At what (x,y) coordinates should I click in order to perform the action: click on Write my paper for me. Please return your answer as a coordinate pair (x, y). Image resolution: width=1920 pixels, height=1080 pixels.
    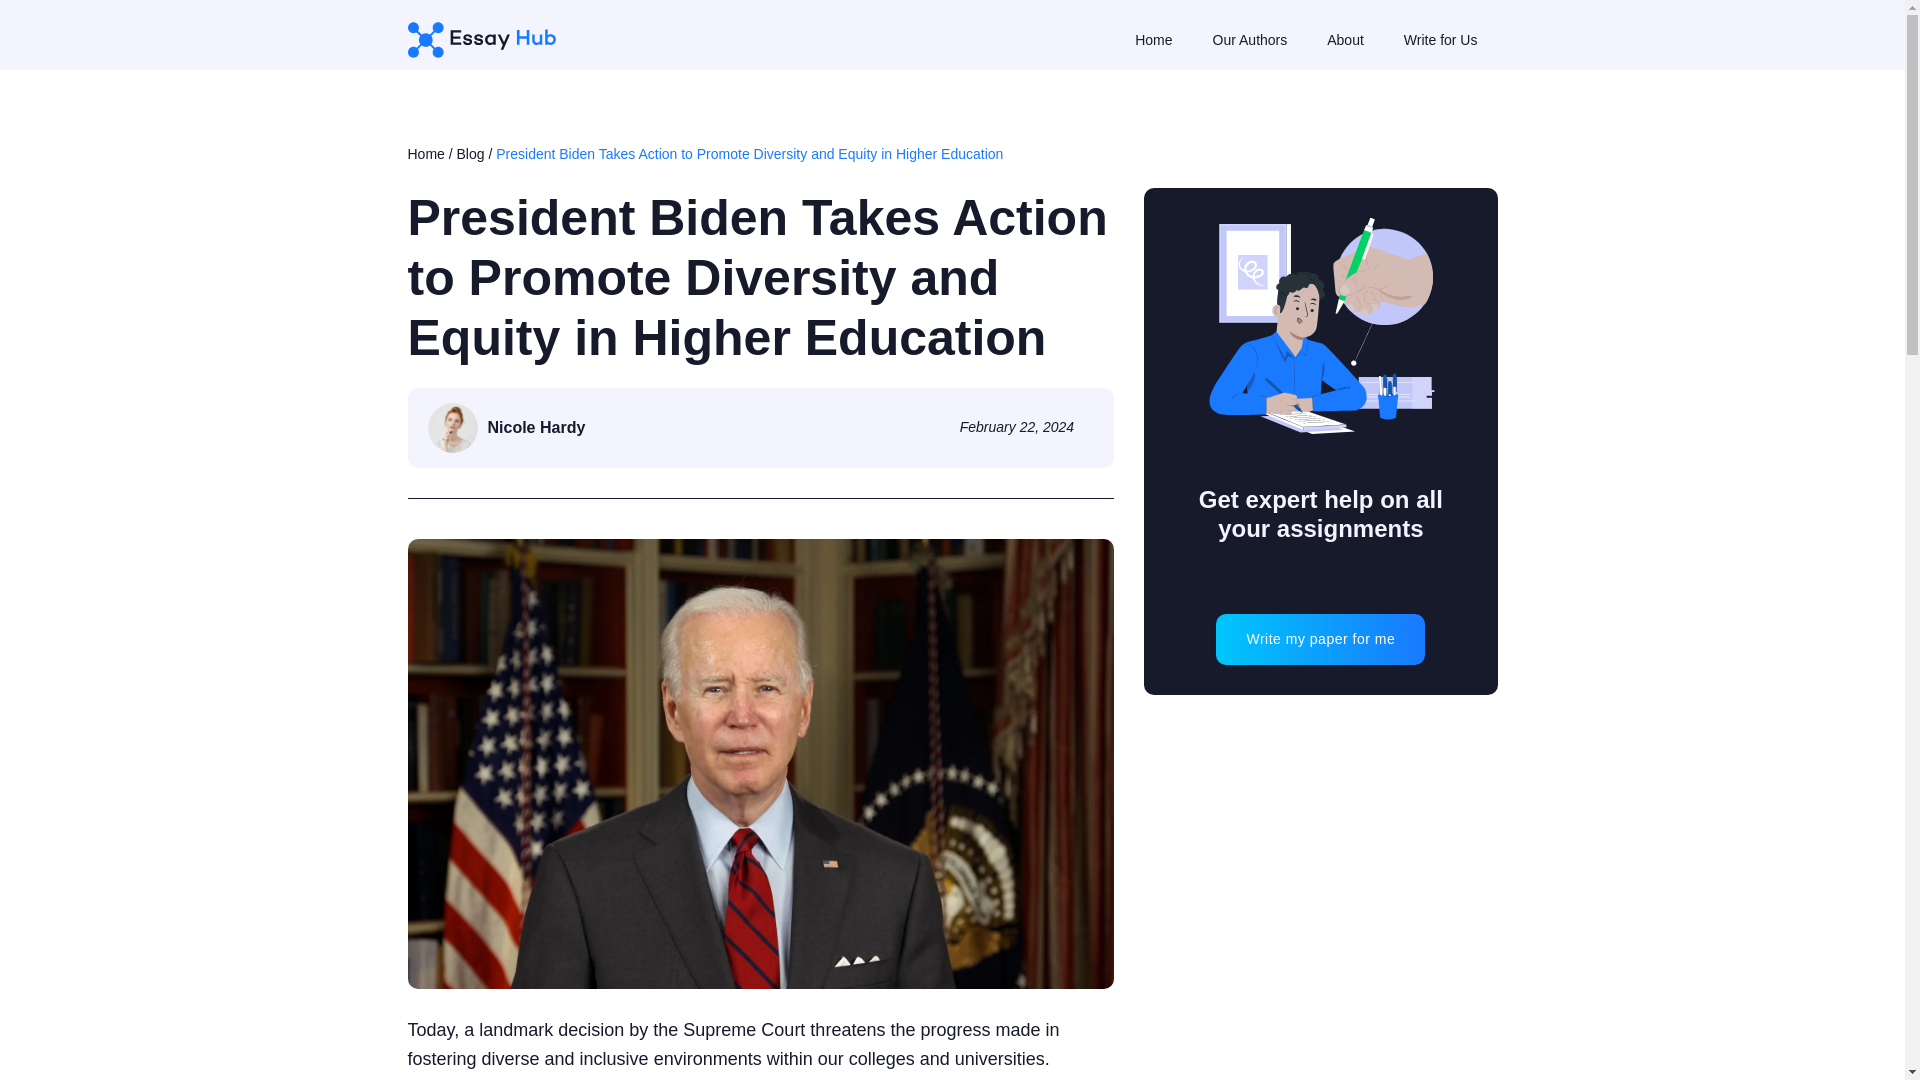
    Looking at the image, I should click on (1320, 640).